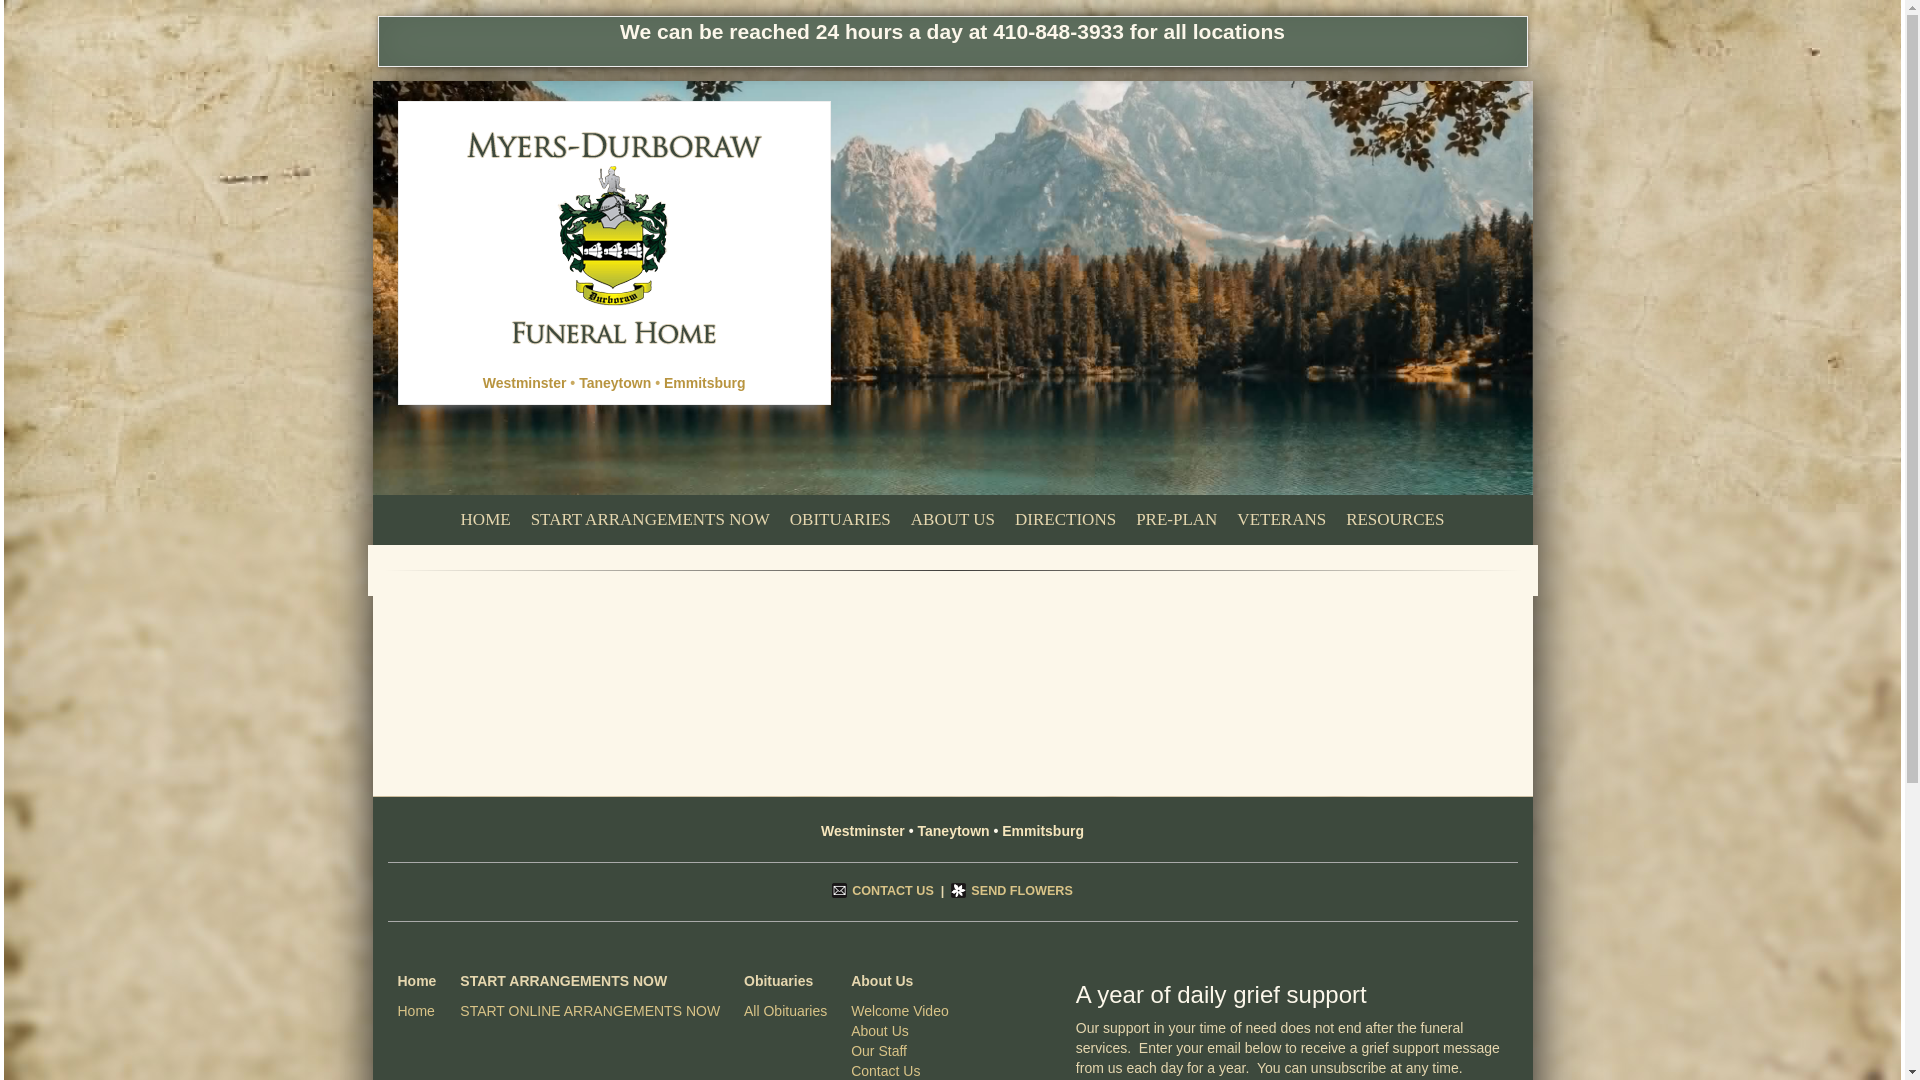 The image size is (1920, 1080). I want to click on OBITUARIES, so click(840, 520).